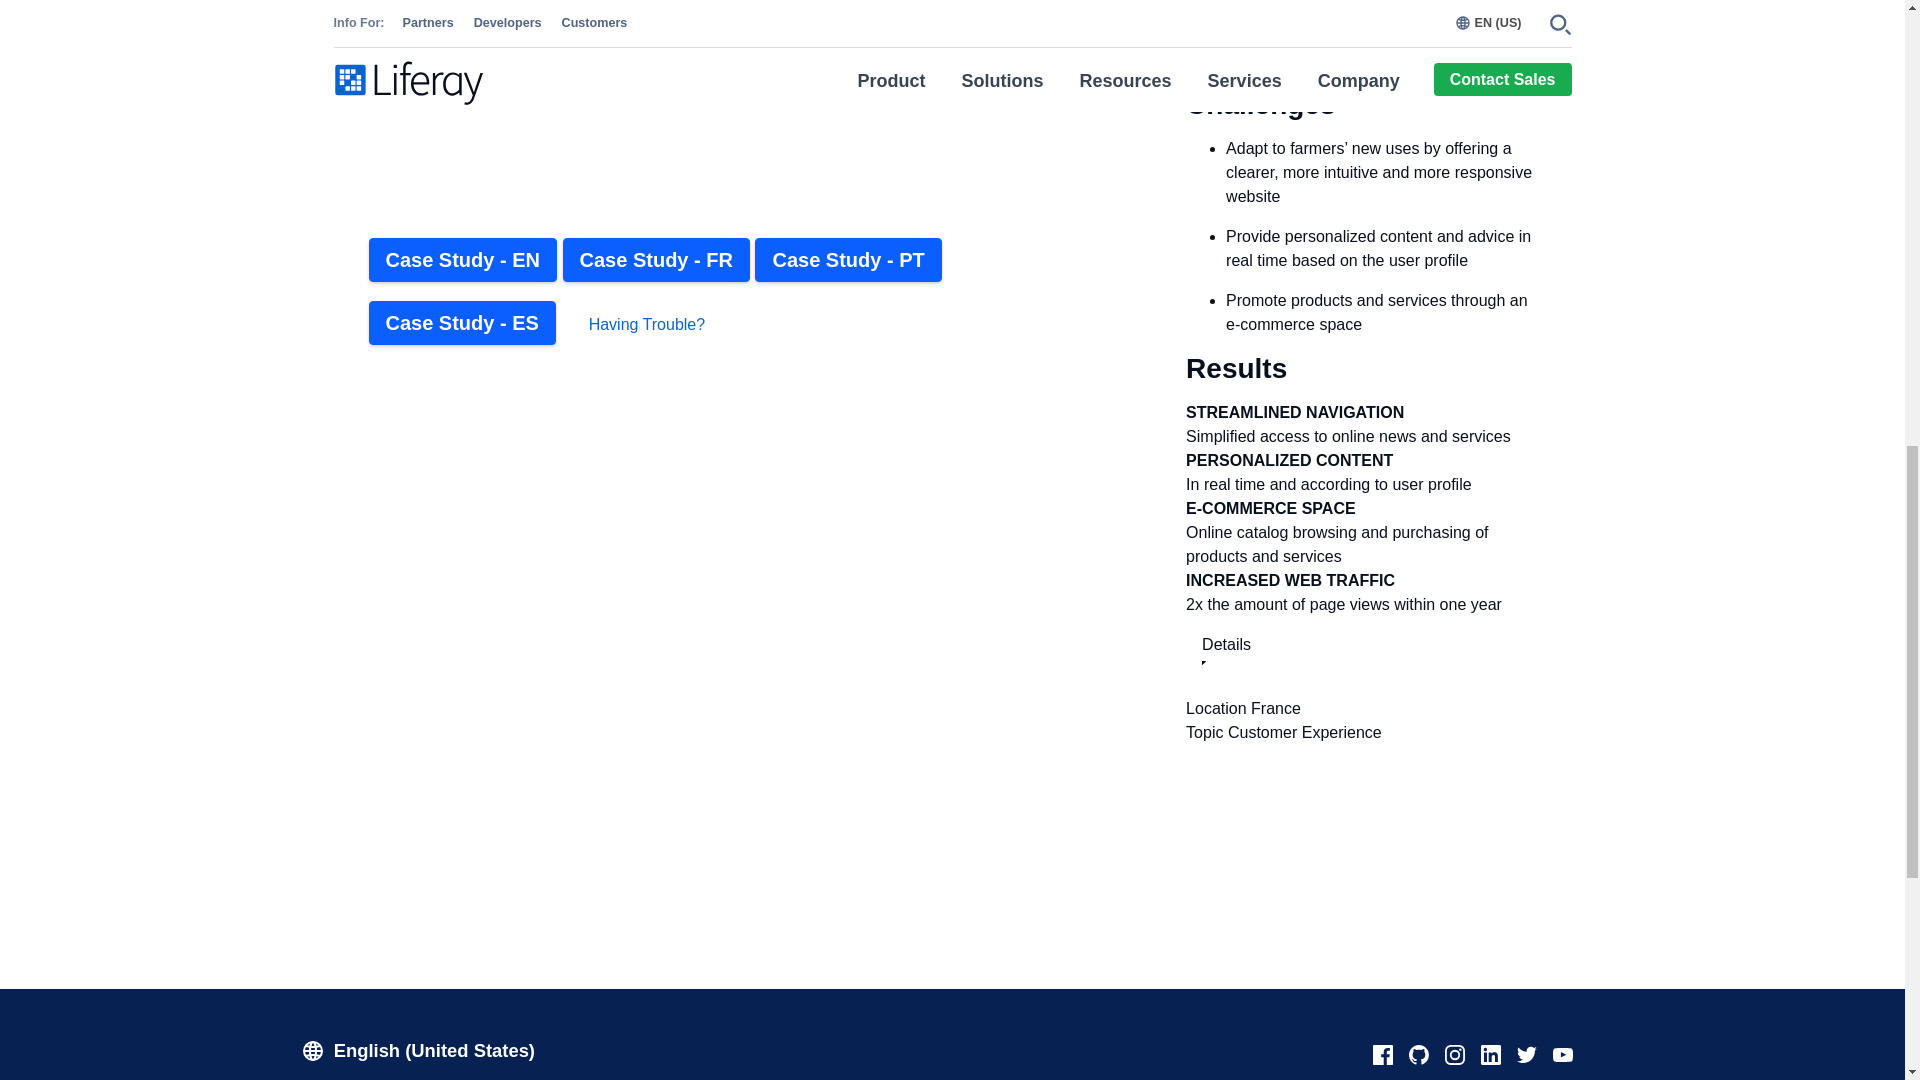  What do you see at coordinates (1381, 1058) in the screenshot?
I see `Facebook` at bounding box center [1381, 1058].